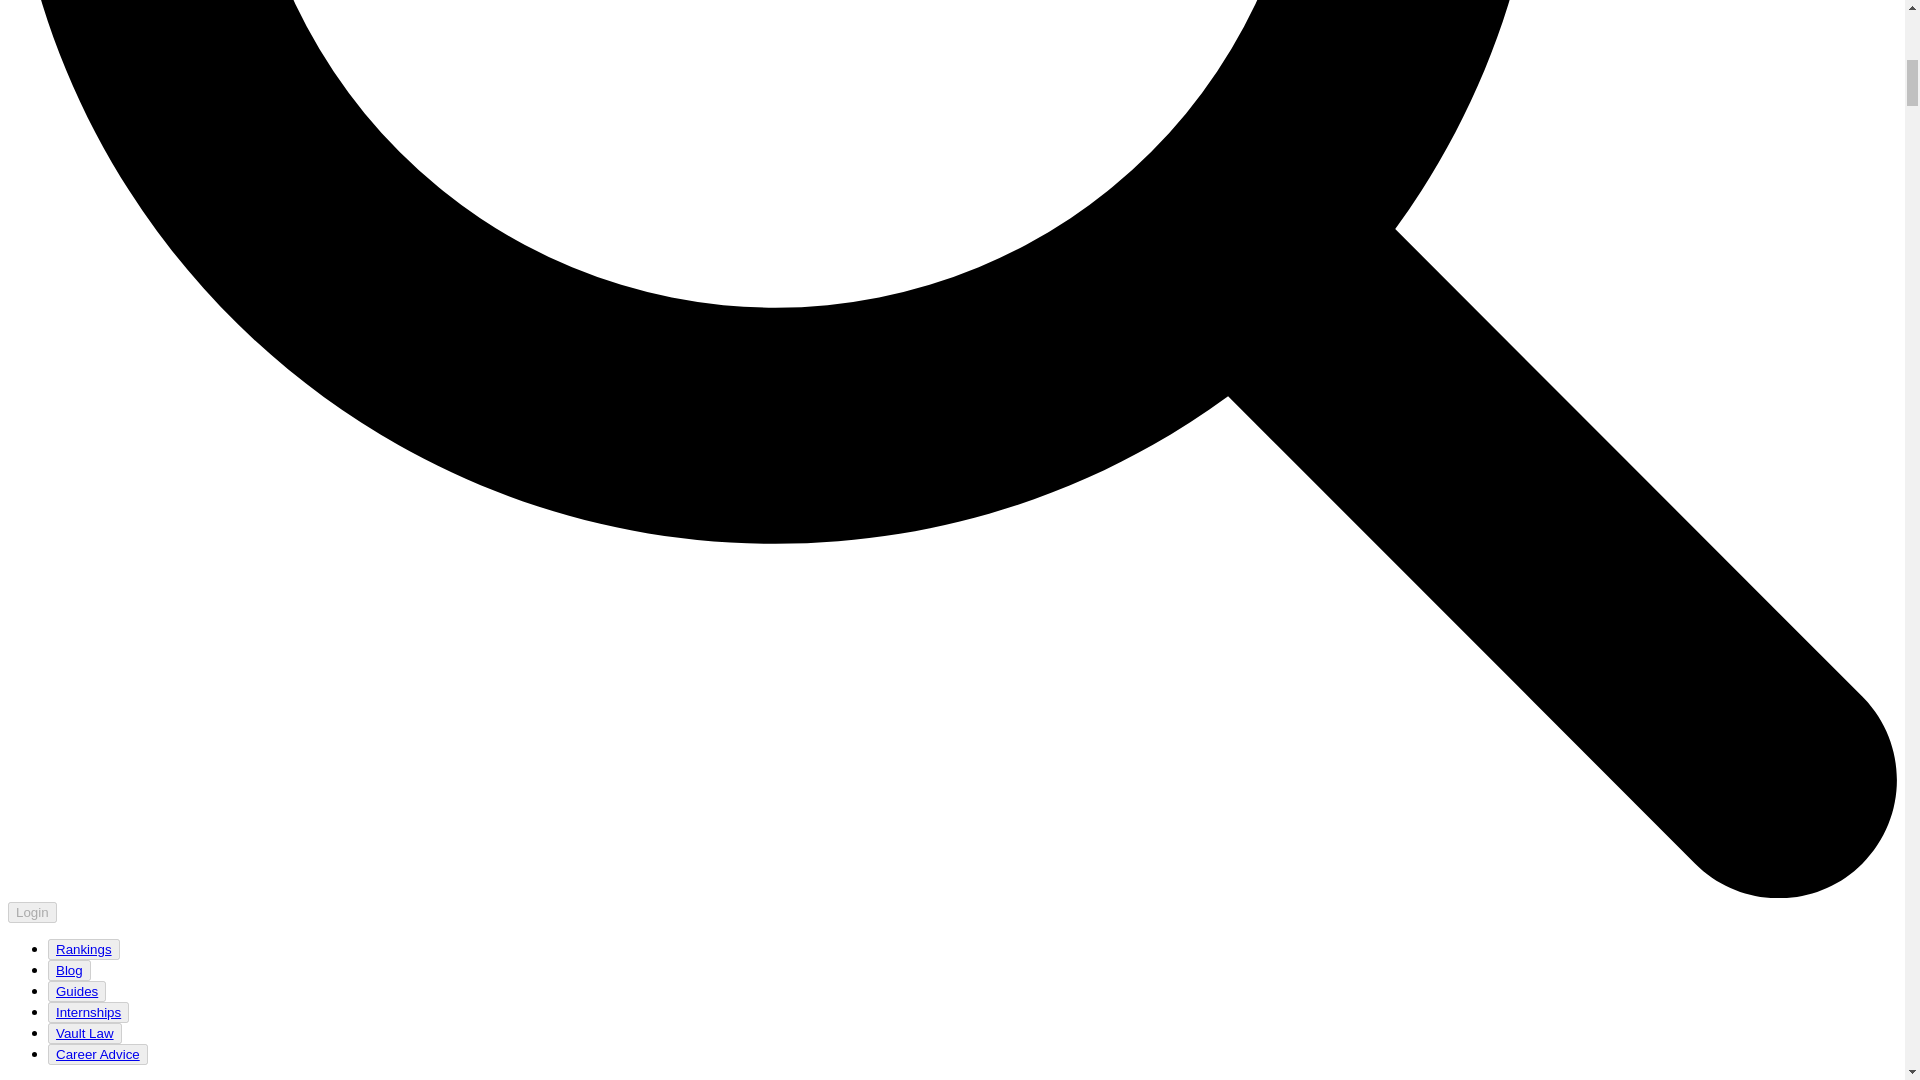 This screenshot has height=1080, width=1920. Describe the element at coordinates (32, 911) in the screenshot. I see `Login` at that location.